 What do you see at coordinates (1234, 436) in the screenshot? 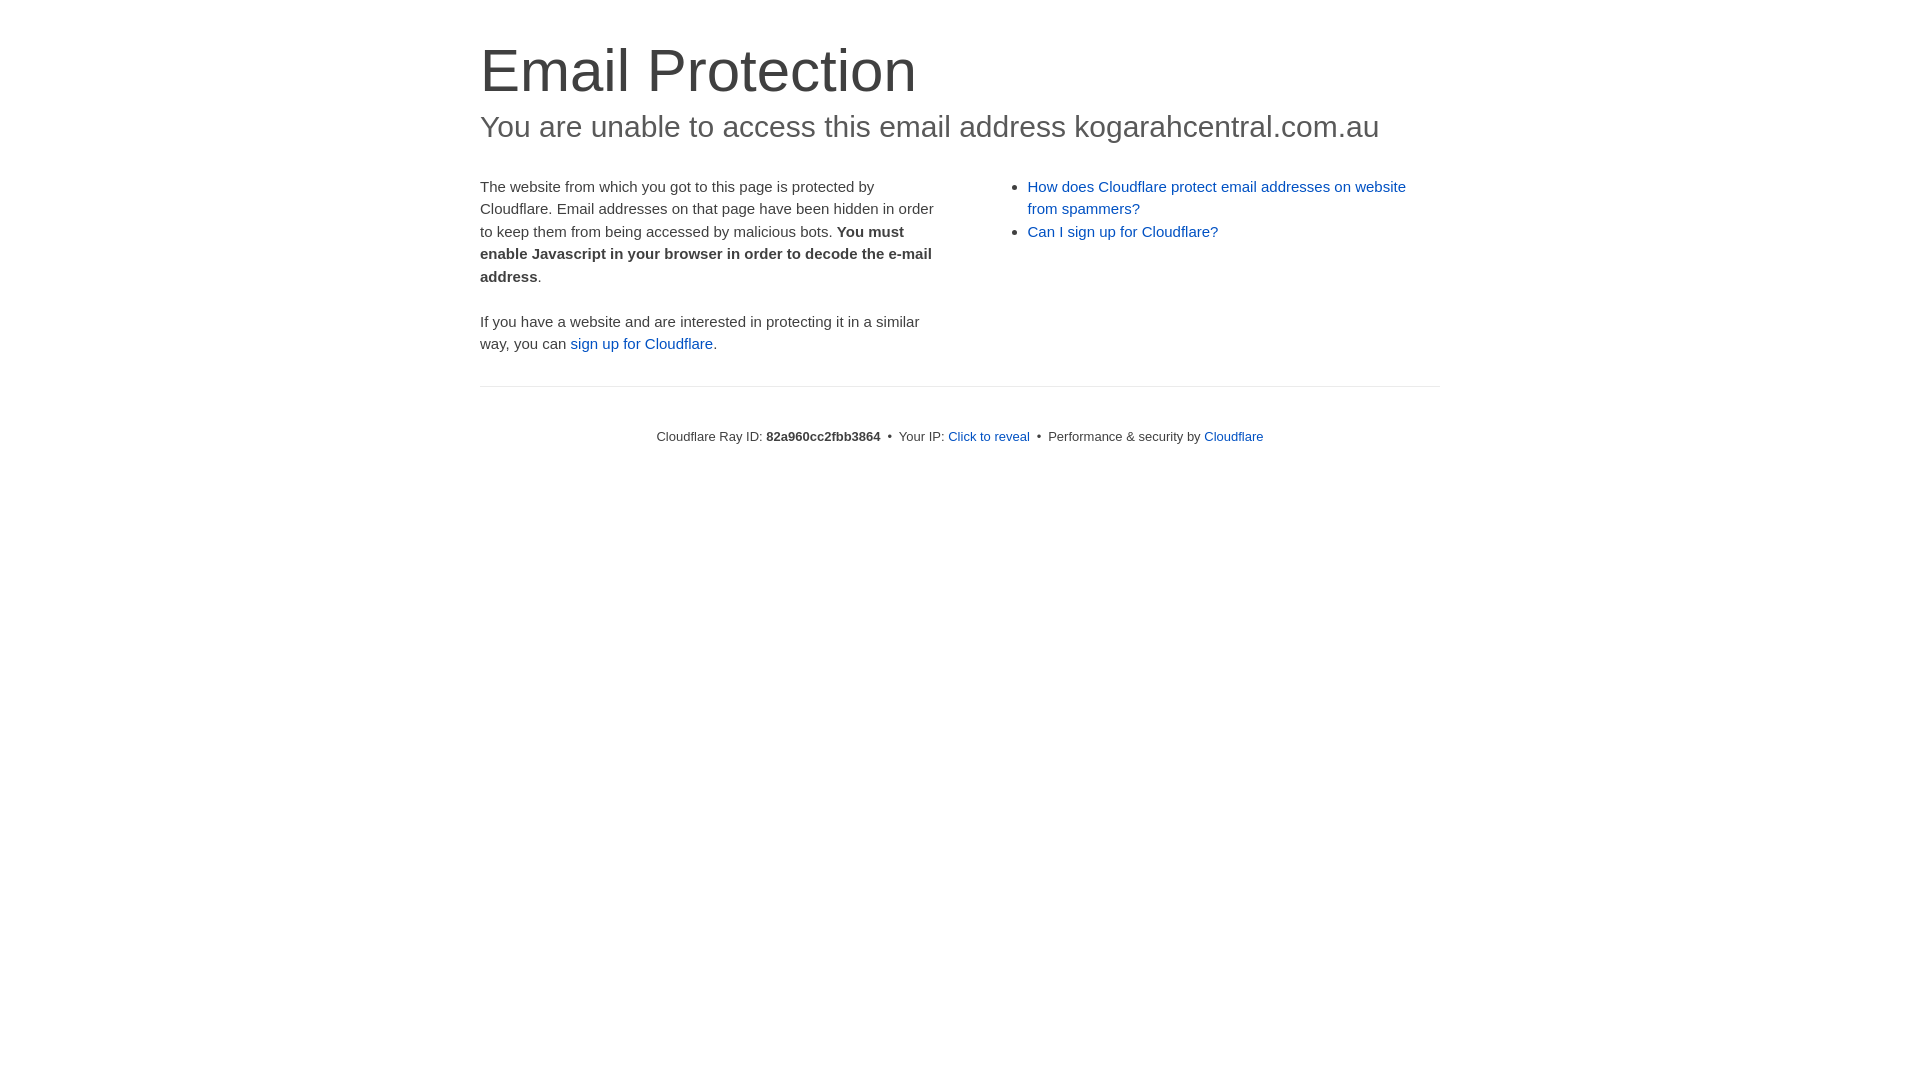
I see `Cloudflare` at bounding box center [1234, 436].